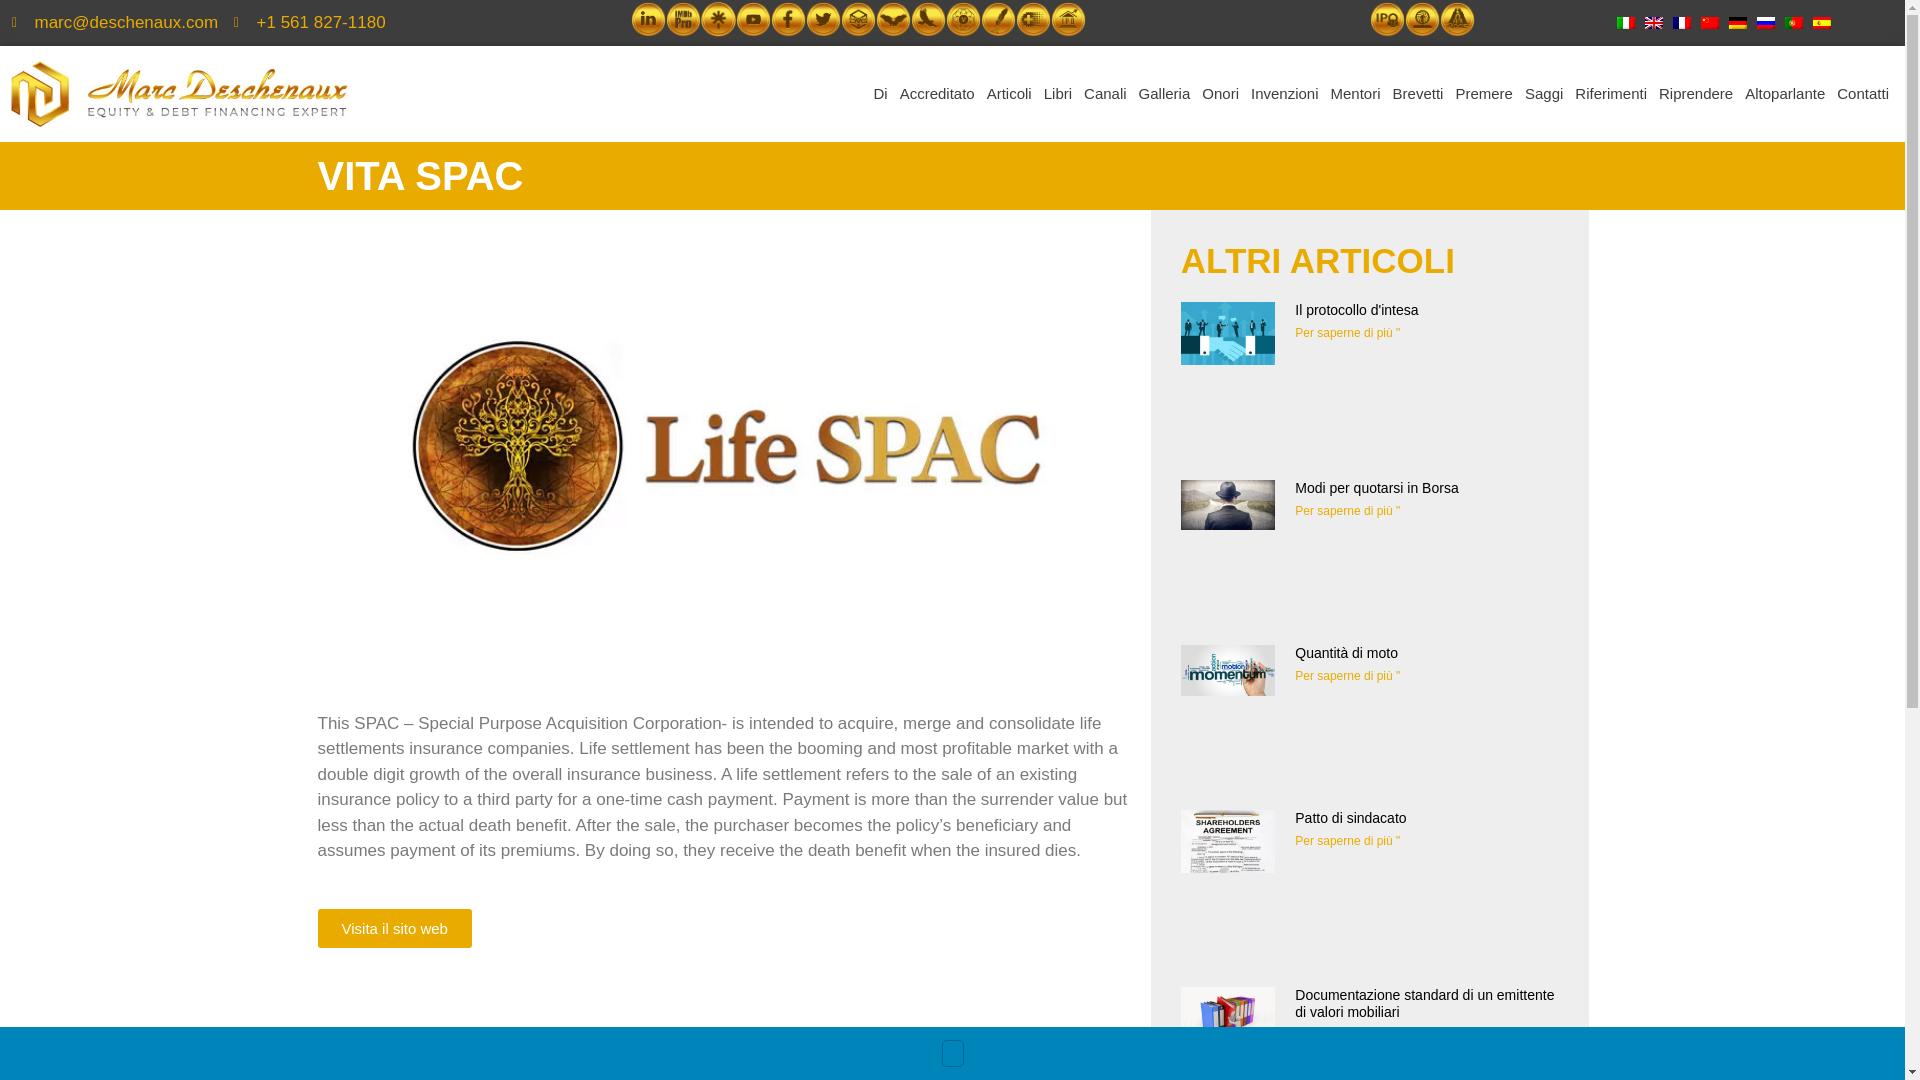 This screenshot has width=1920, height=1080. What do you see at coordinates (1457, 19) in the screenshot?
I see `Cascata perpetua` at bounding box center [1457, 19].